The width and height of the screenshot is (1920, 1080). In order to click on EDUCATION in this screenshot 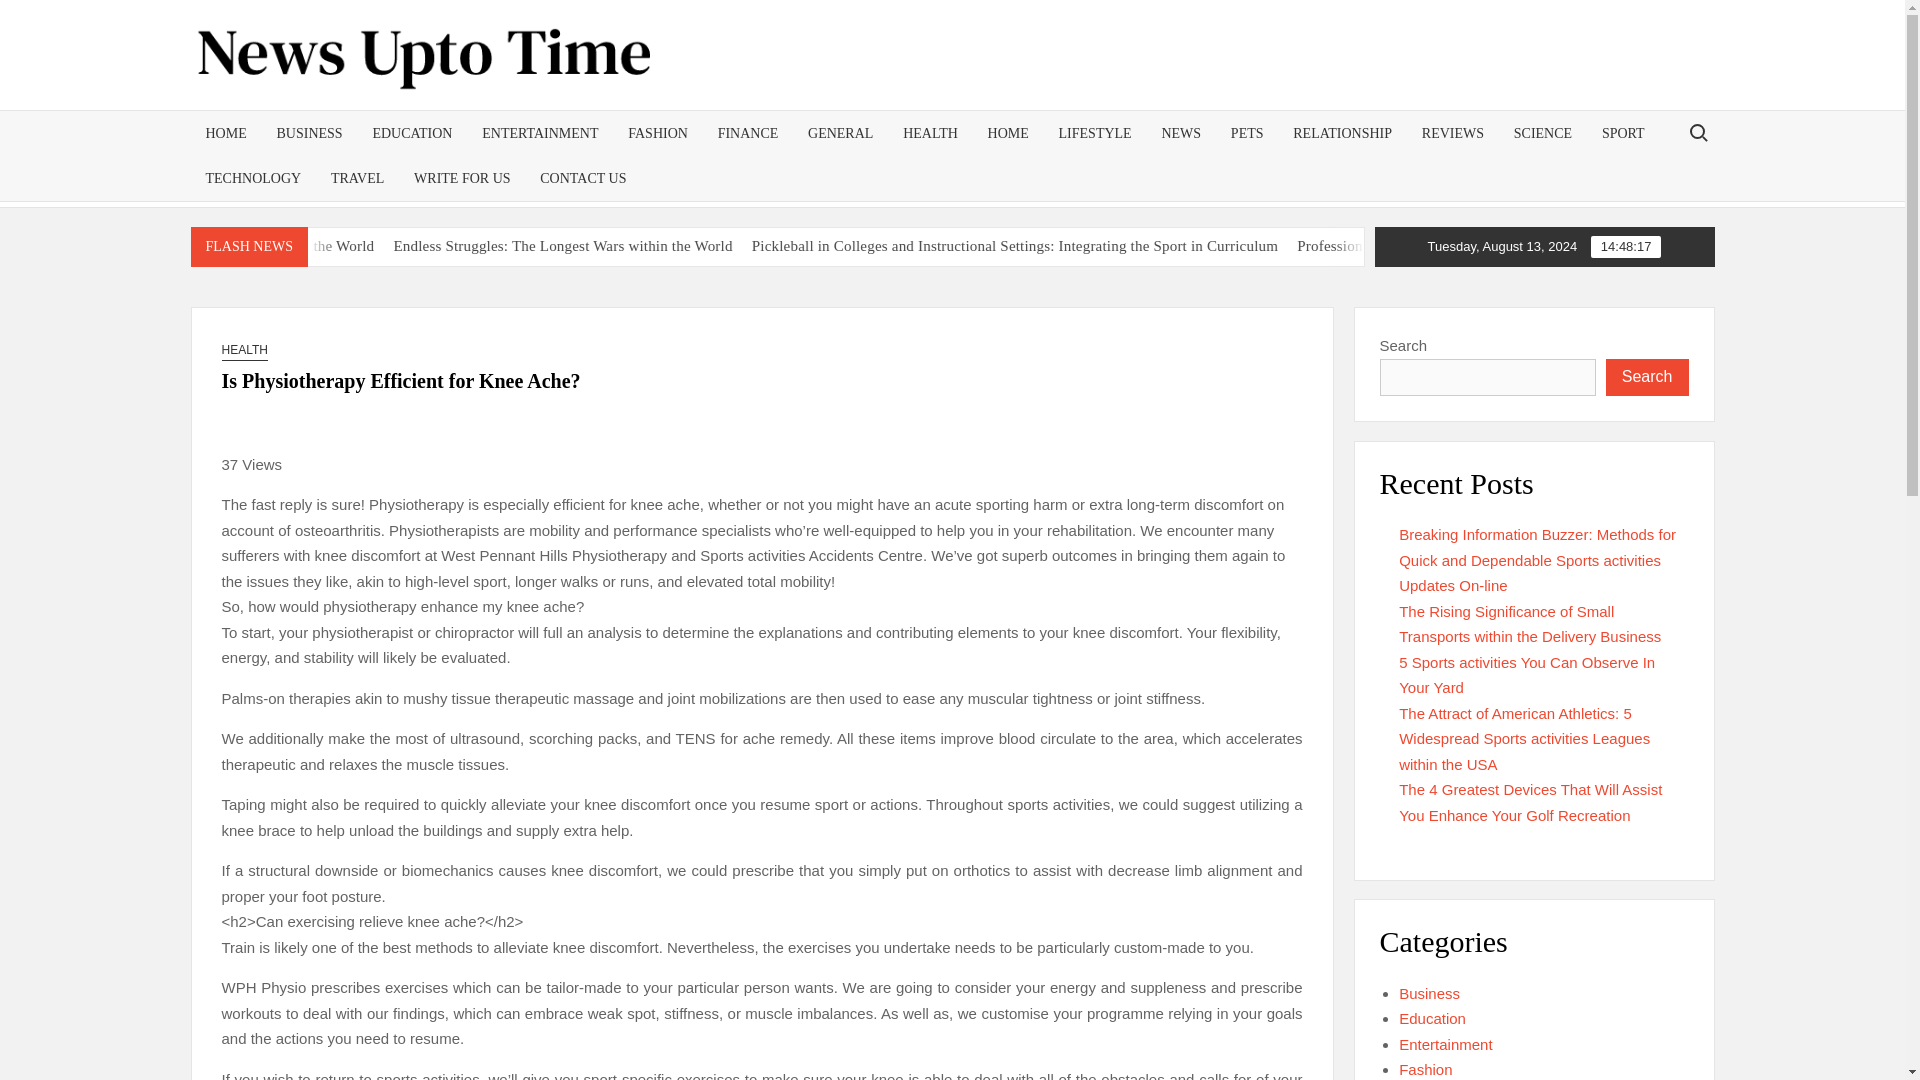, I will do `click(412, 133)`.